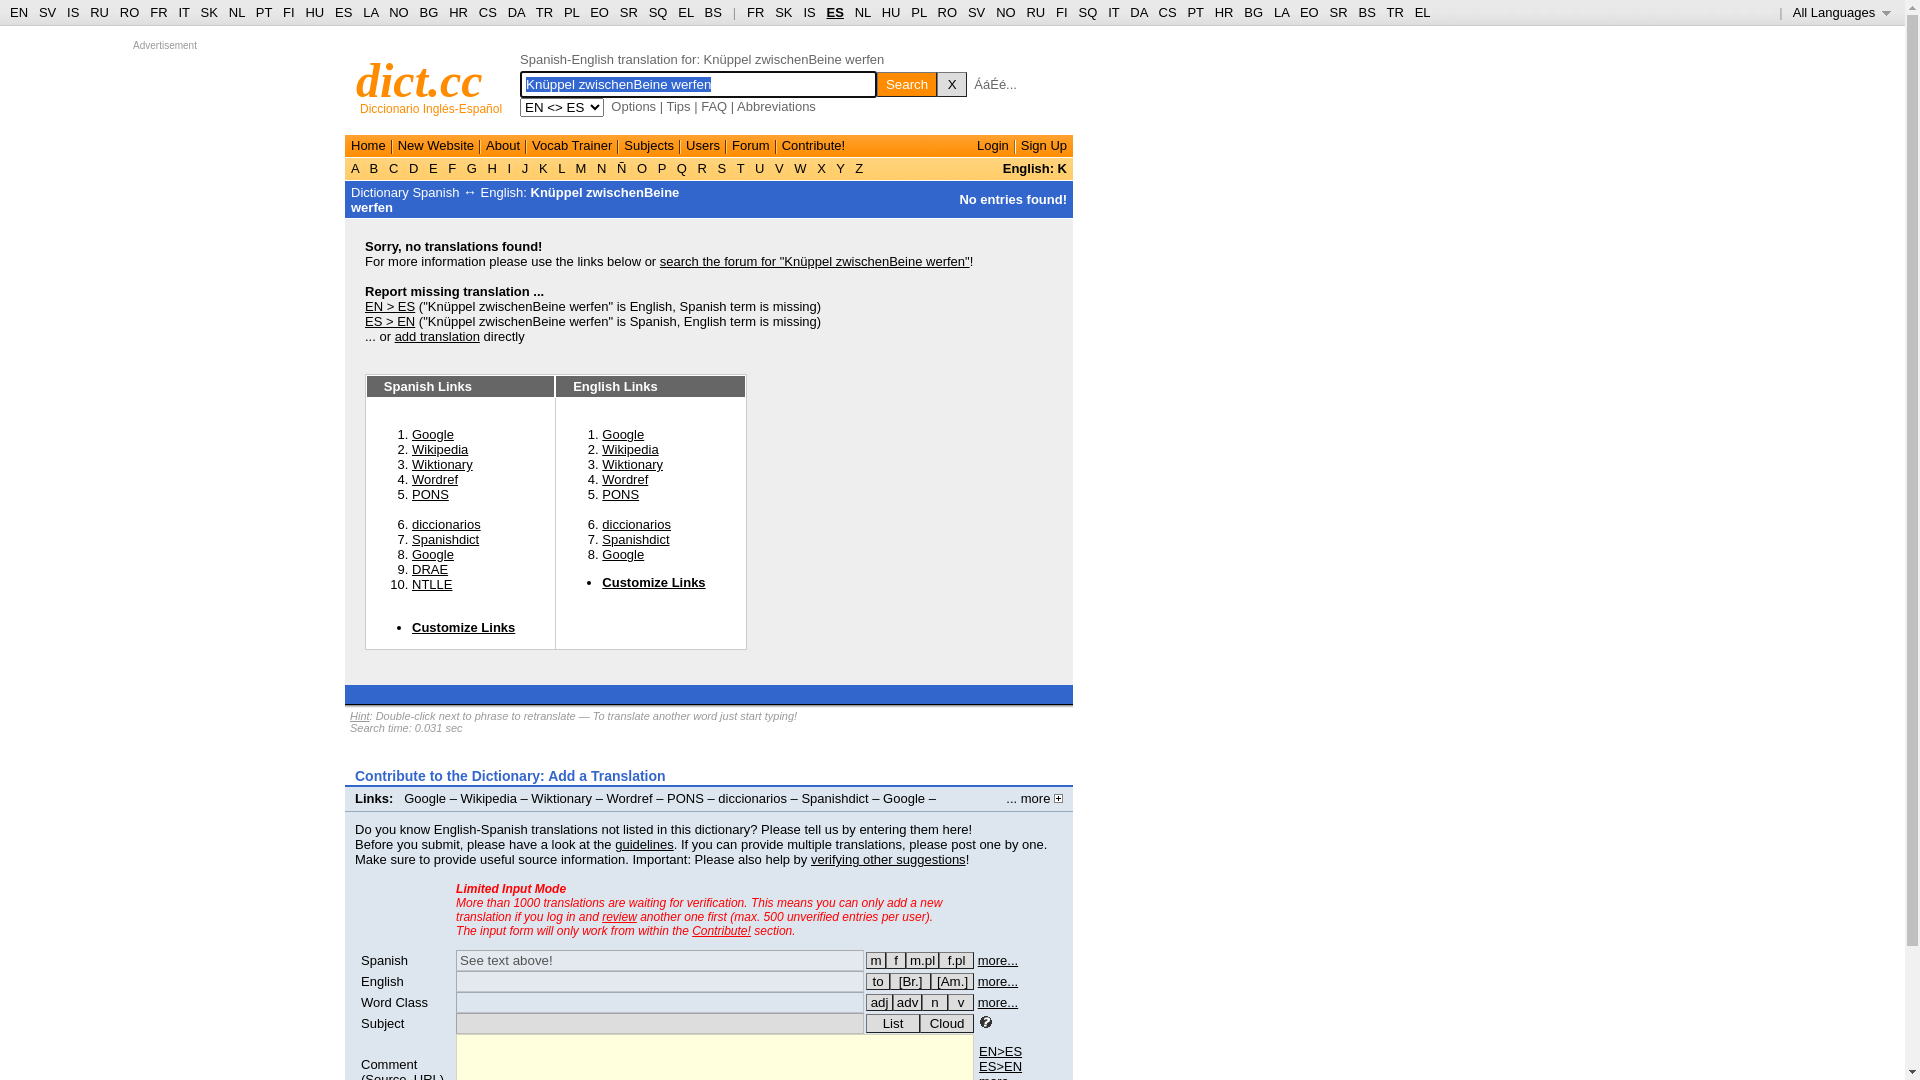 The image size is (1920, 1080). Describe the element at coordinates (1310, 12) in the screenshot. I see `EO` at that location.